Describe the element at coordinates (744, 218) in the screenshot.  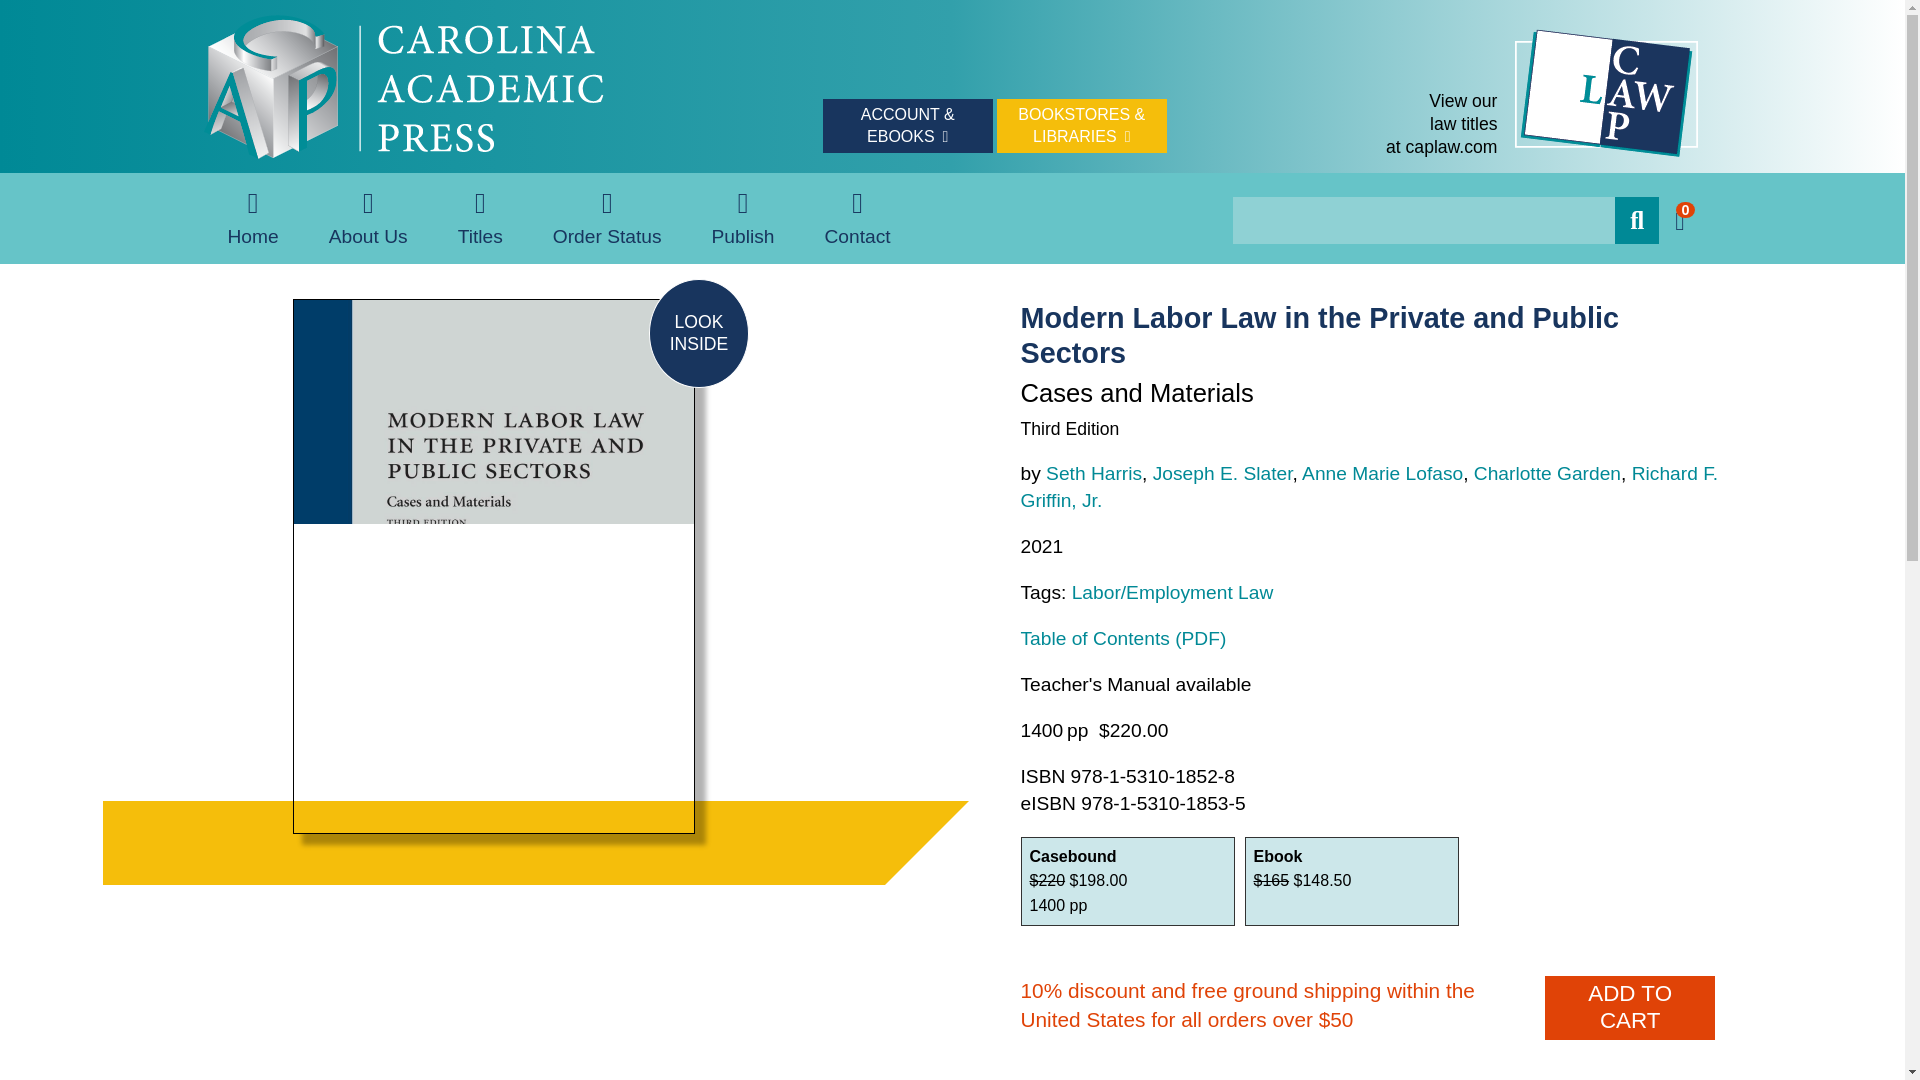
I see `Publish` at that location.